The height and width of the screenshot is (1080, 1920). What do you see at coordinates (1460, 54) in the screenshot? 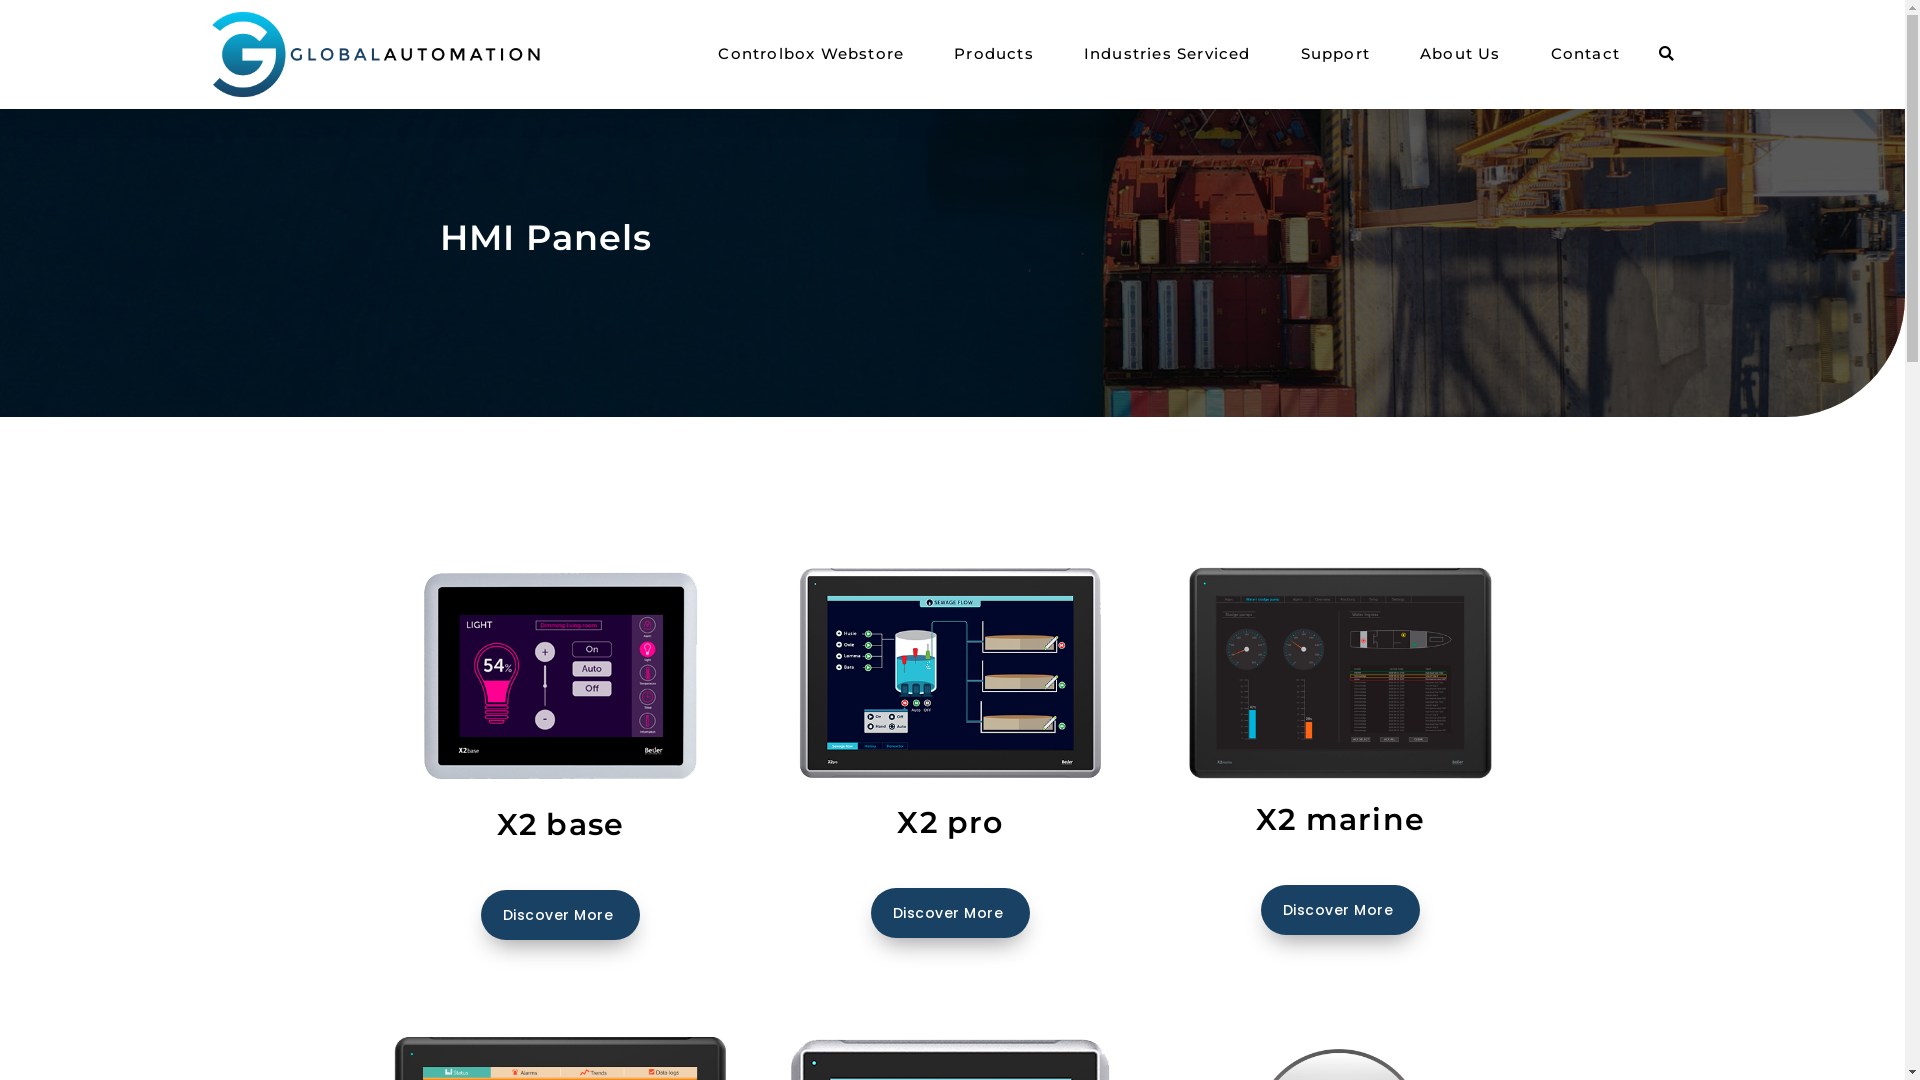
I see `About Us` at bounding box center [1460, 54].